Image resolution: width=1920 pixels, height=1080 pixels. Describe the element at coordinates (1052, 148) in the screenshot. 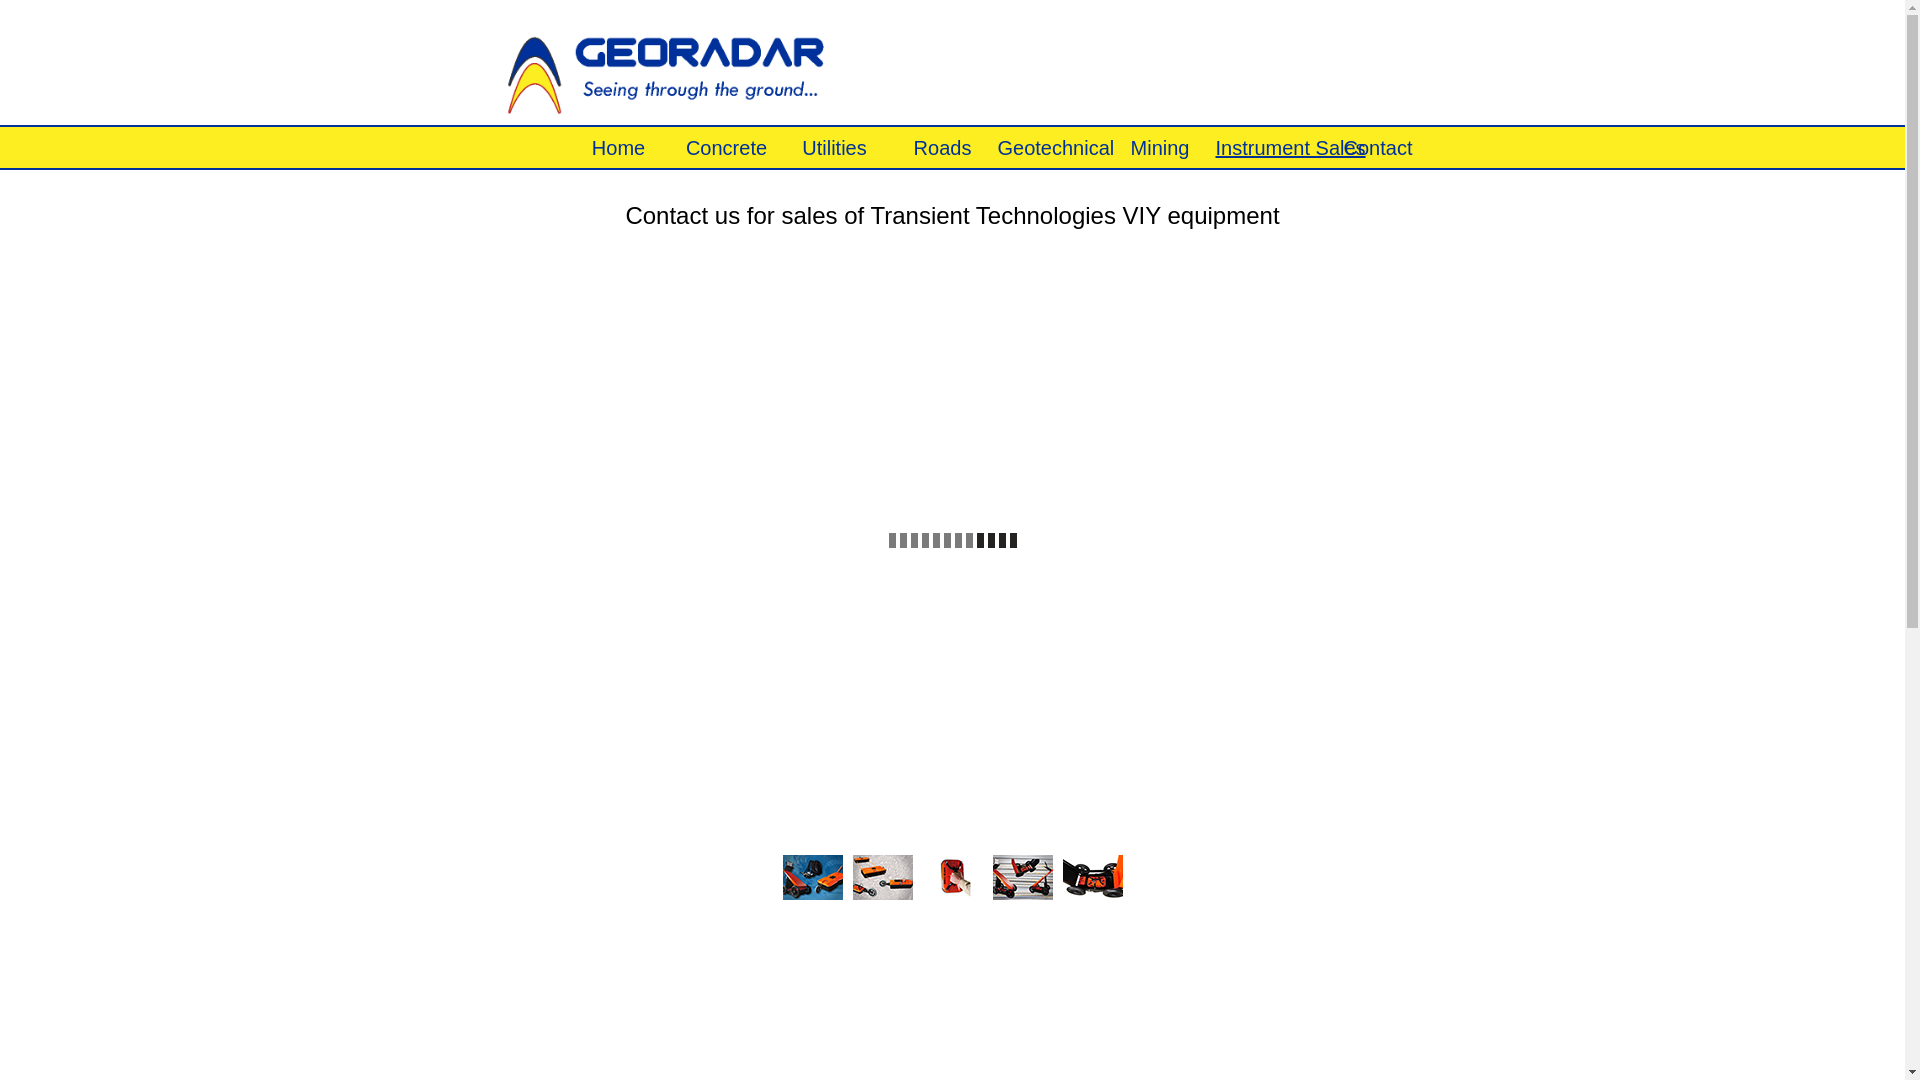

I see `Geotechnical` at that location.